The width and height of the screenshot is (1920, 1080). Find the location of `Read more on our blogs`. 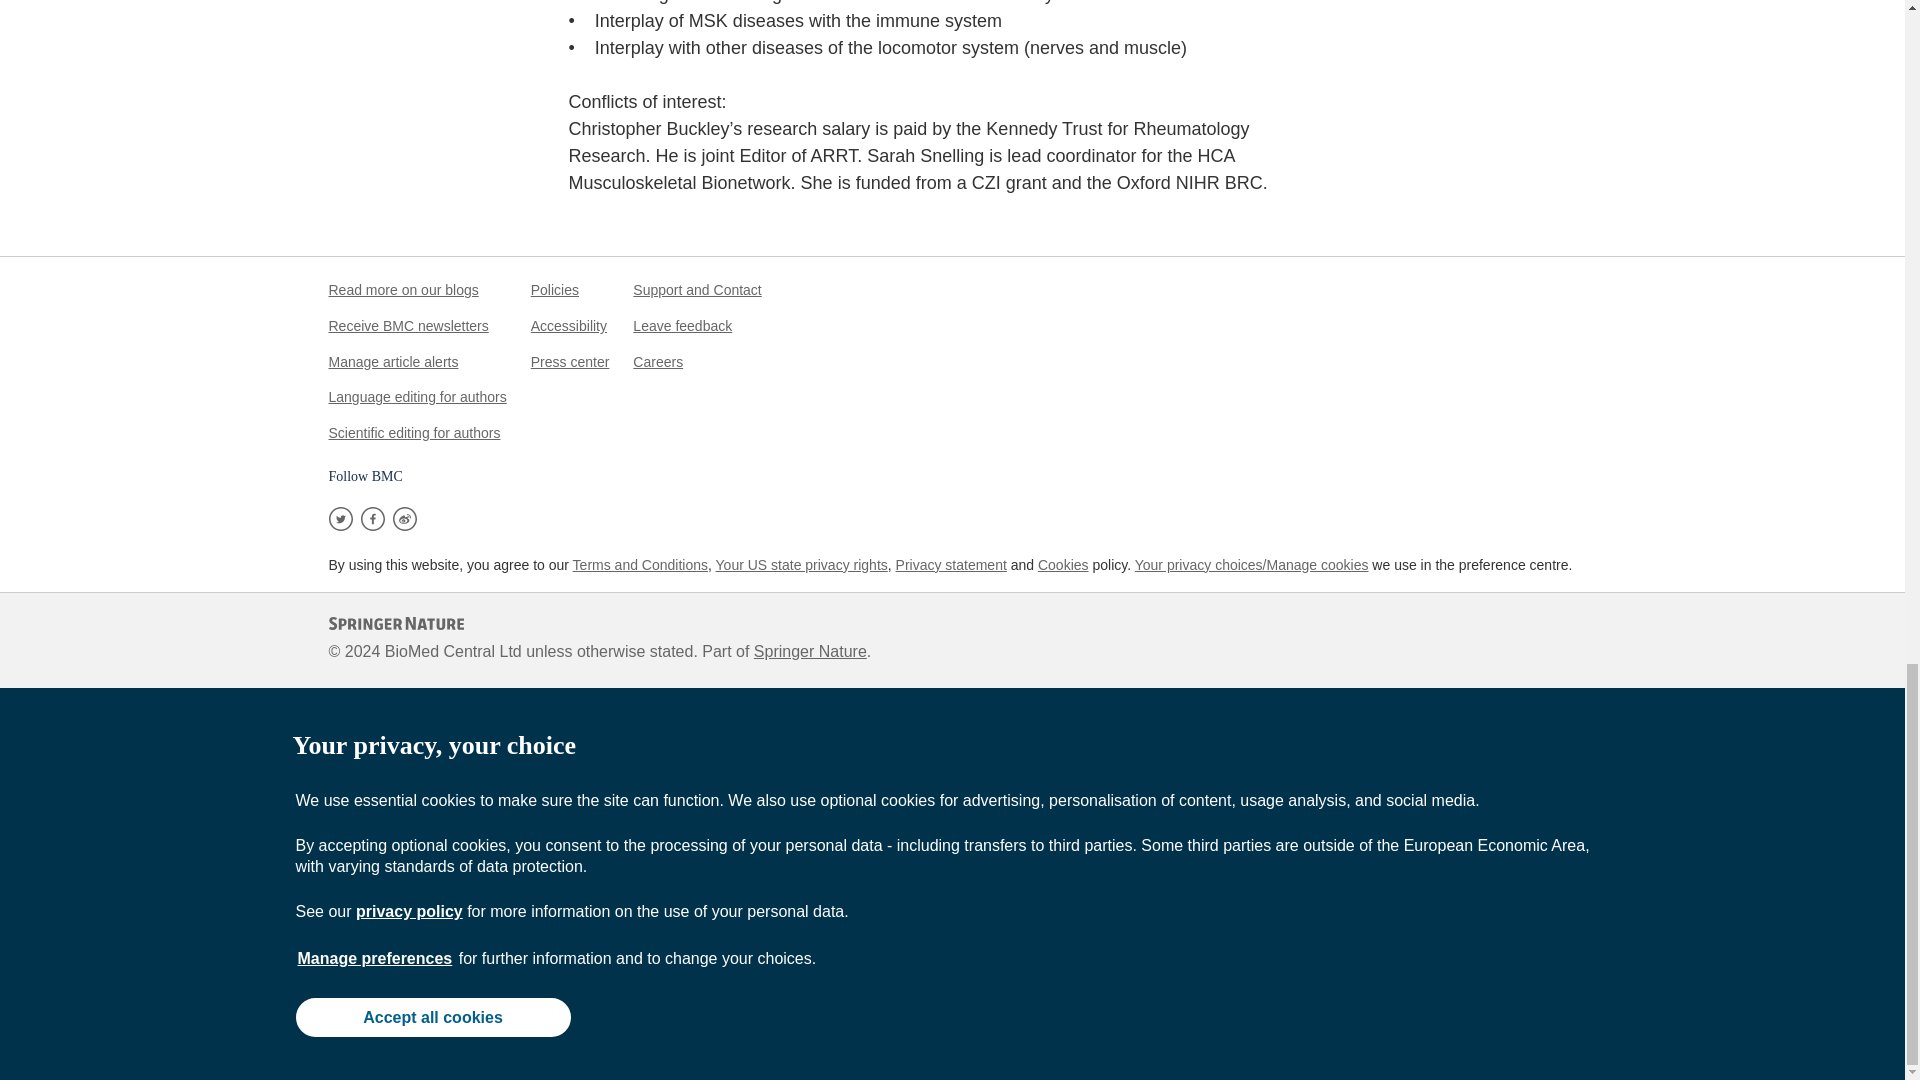

Read more on our blogs is located at coordinates (403, 290).